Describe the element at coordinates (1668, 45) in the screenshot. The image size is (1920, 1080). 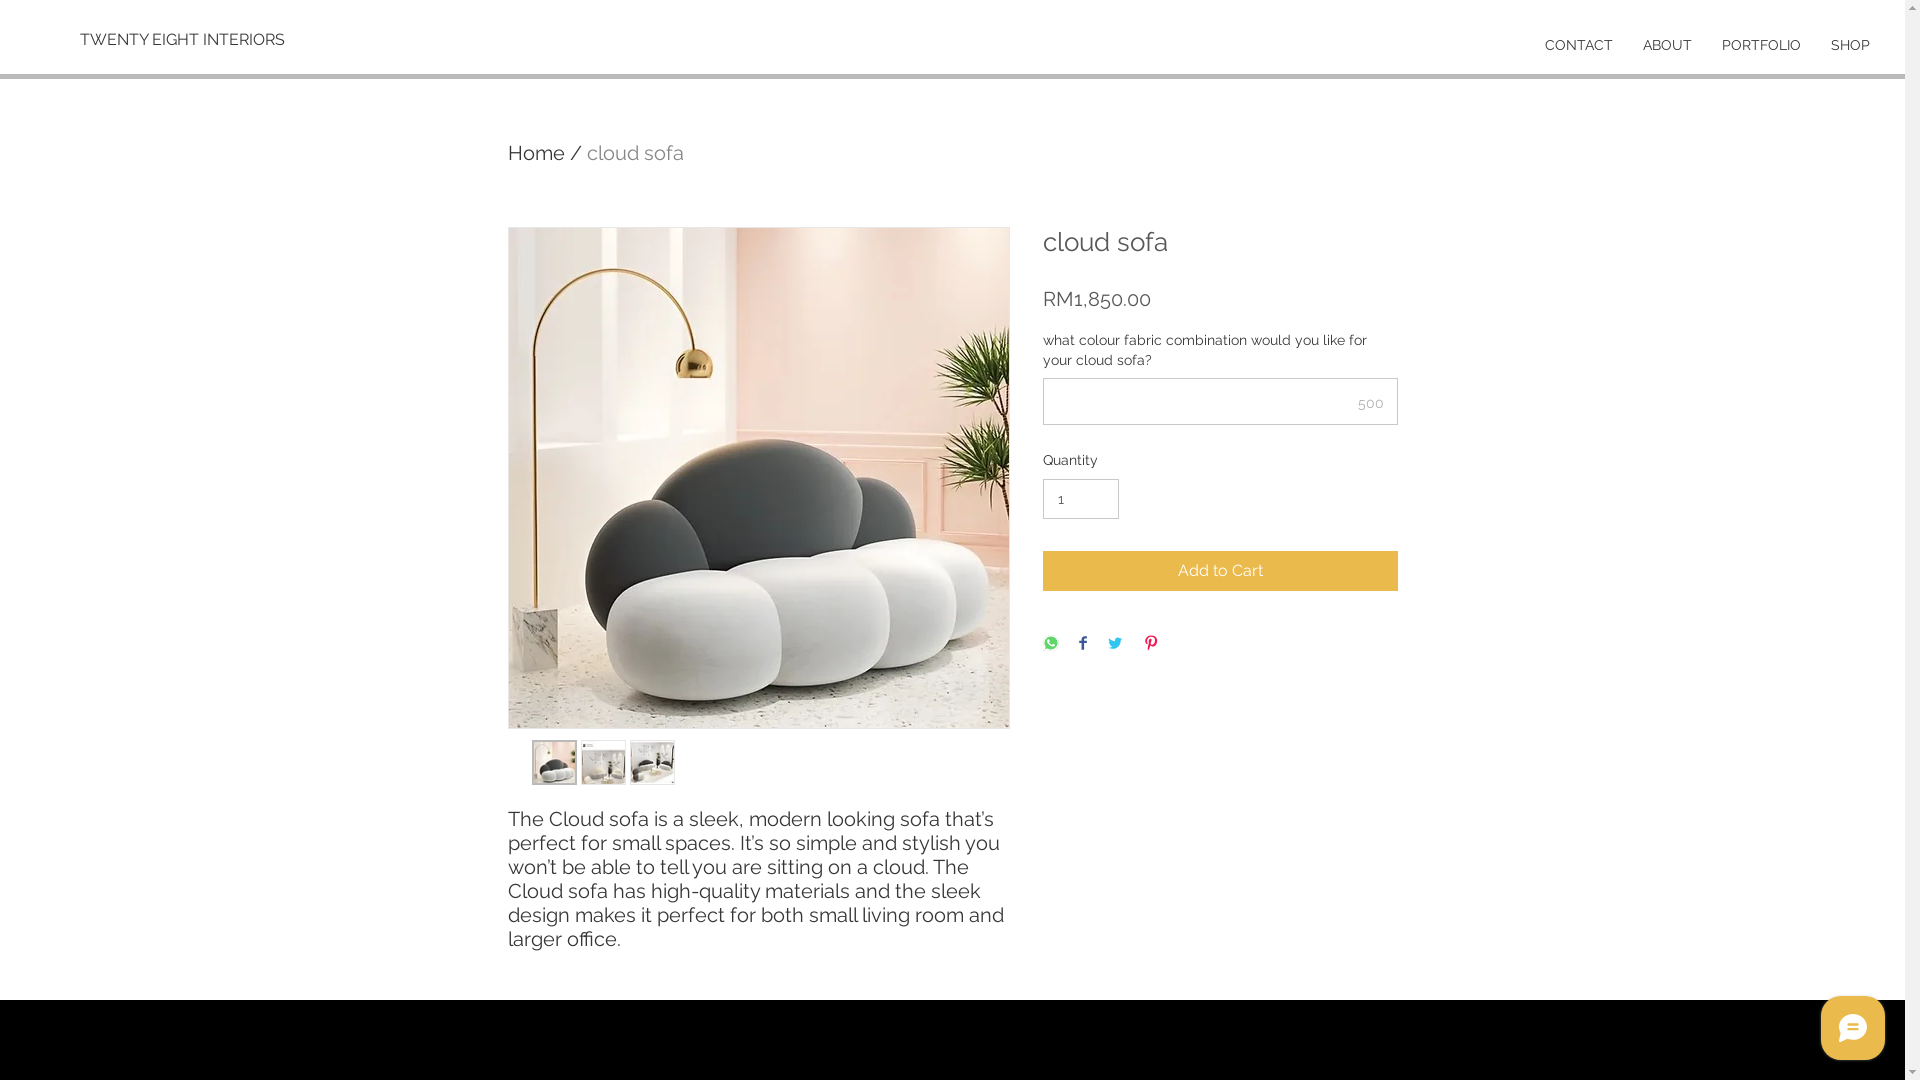
I see `ABOUT` at that location.